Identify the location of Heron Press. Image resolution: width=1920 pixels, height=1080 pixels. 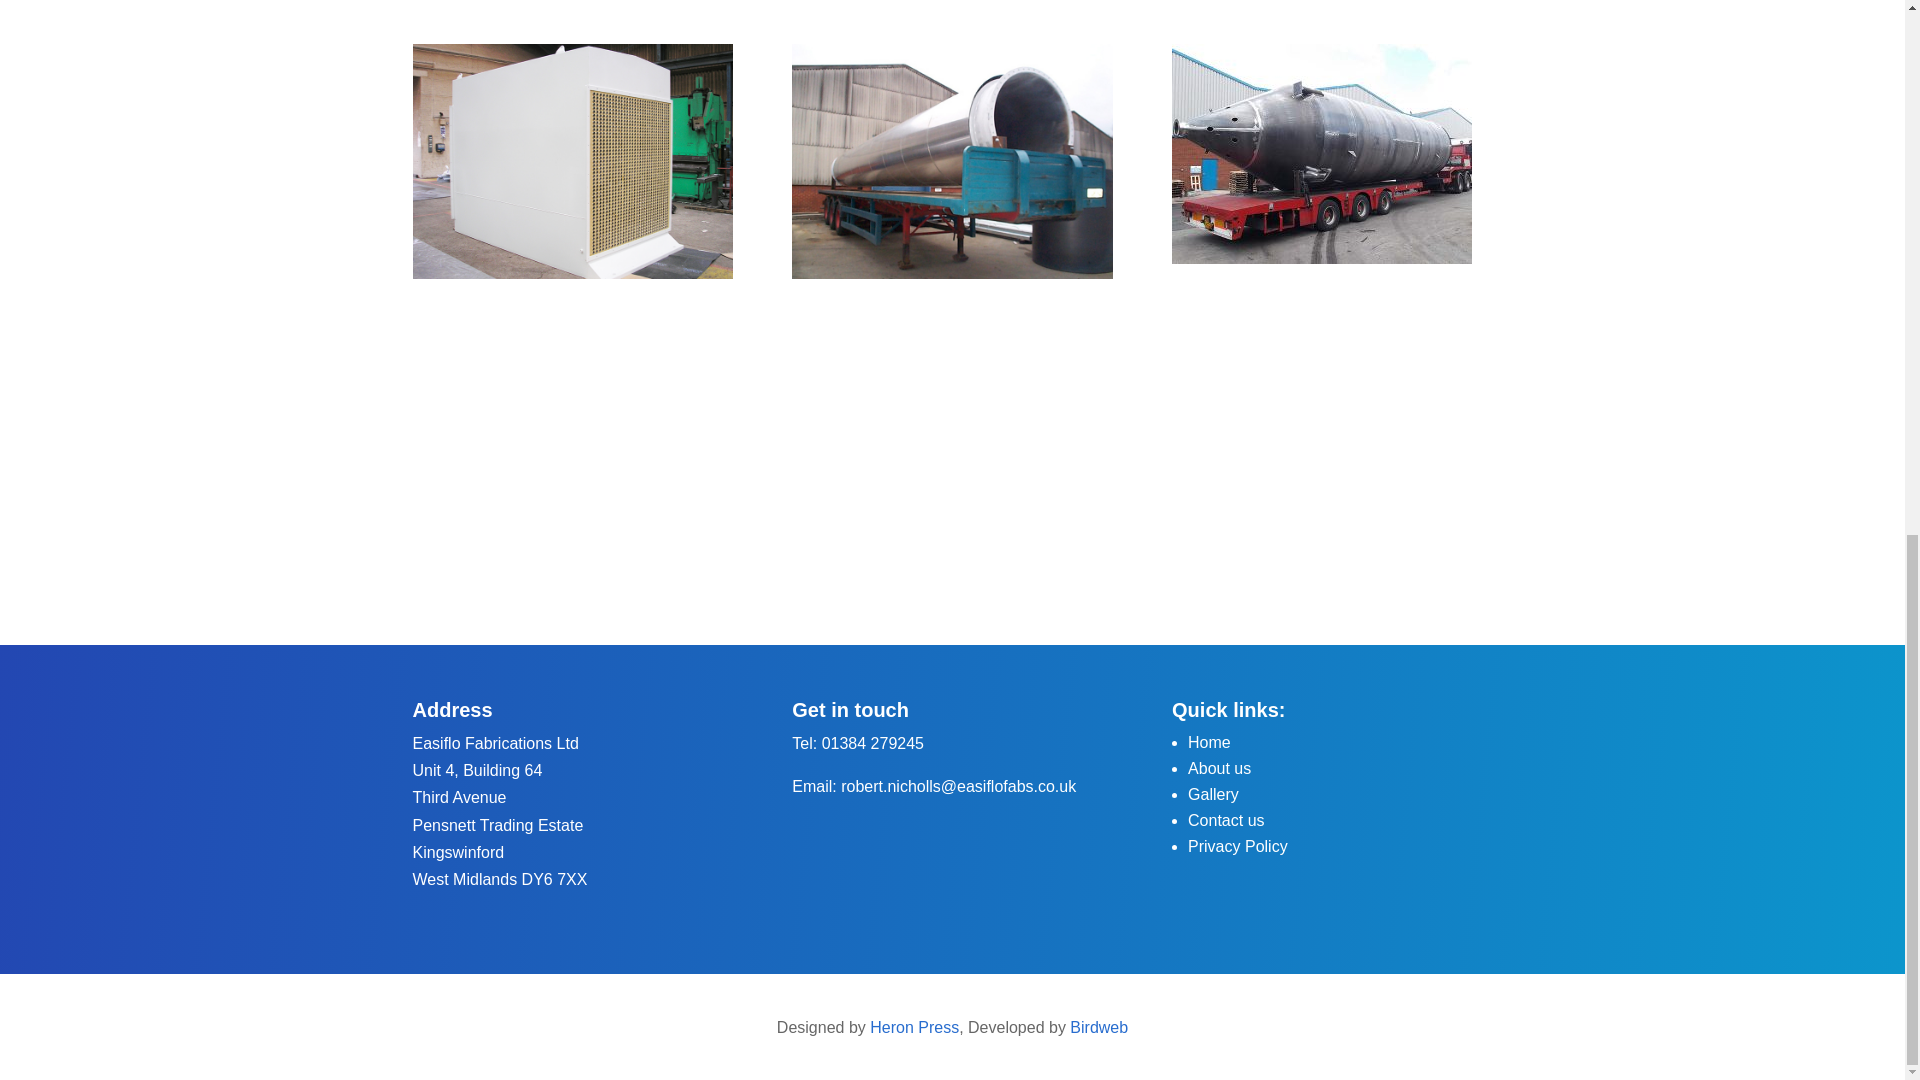
(914, 1027).